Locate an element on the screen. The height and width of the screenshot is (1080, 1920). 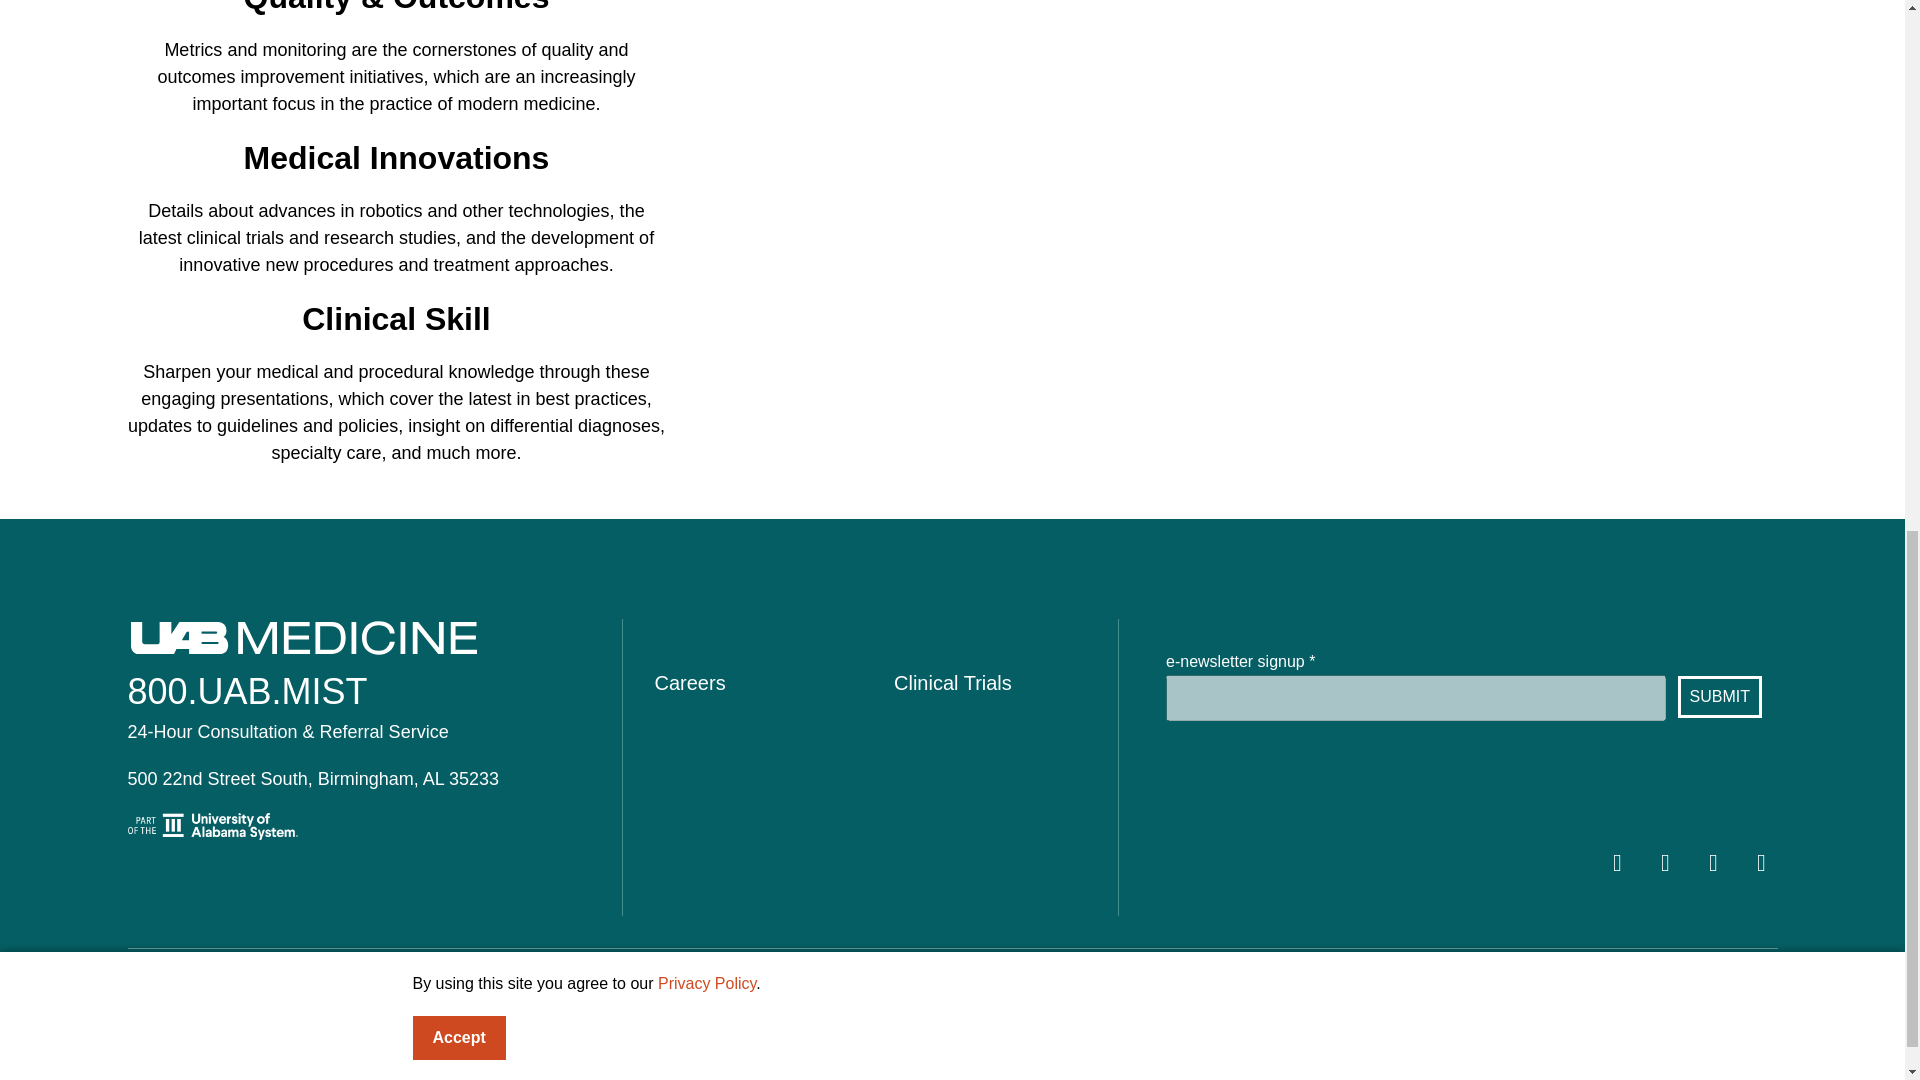
Twitter is located at coordinates (1665, 862).